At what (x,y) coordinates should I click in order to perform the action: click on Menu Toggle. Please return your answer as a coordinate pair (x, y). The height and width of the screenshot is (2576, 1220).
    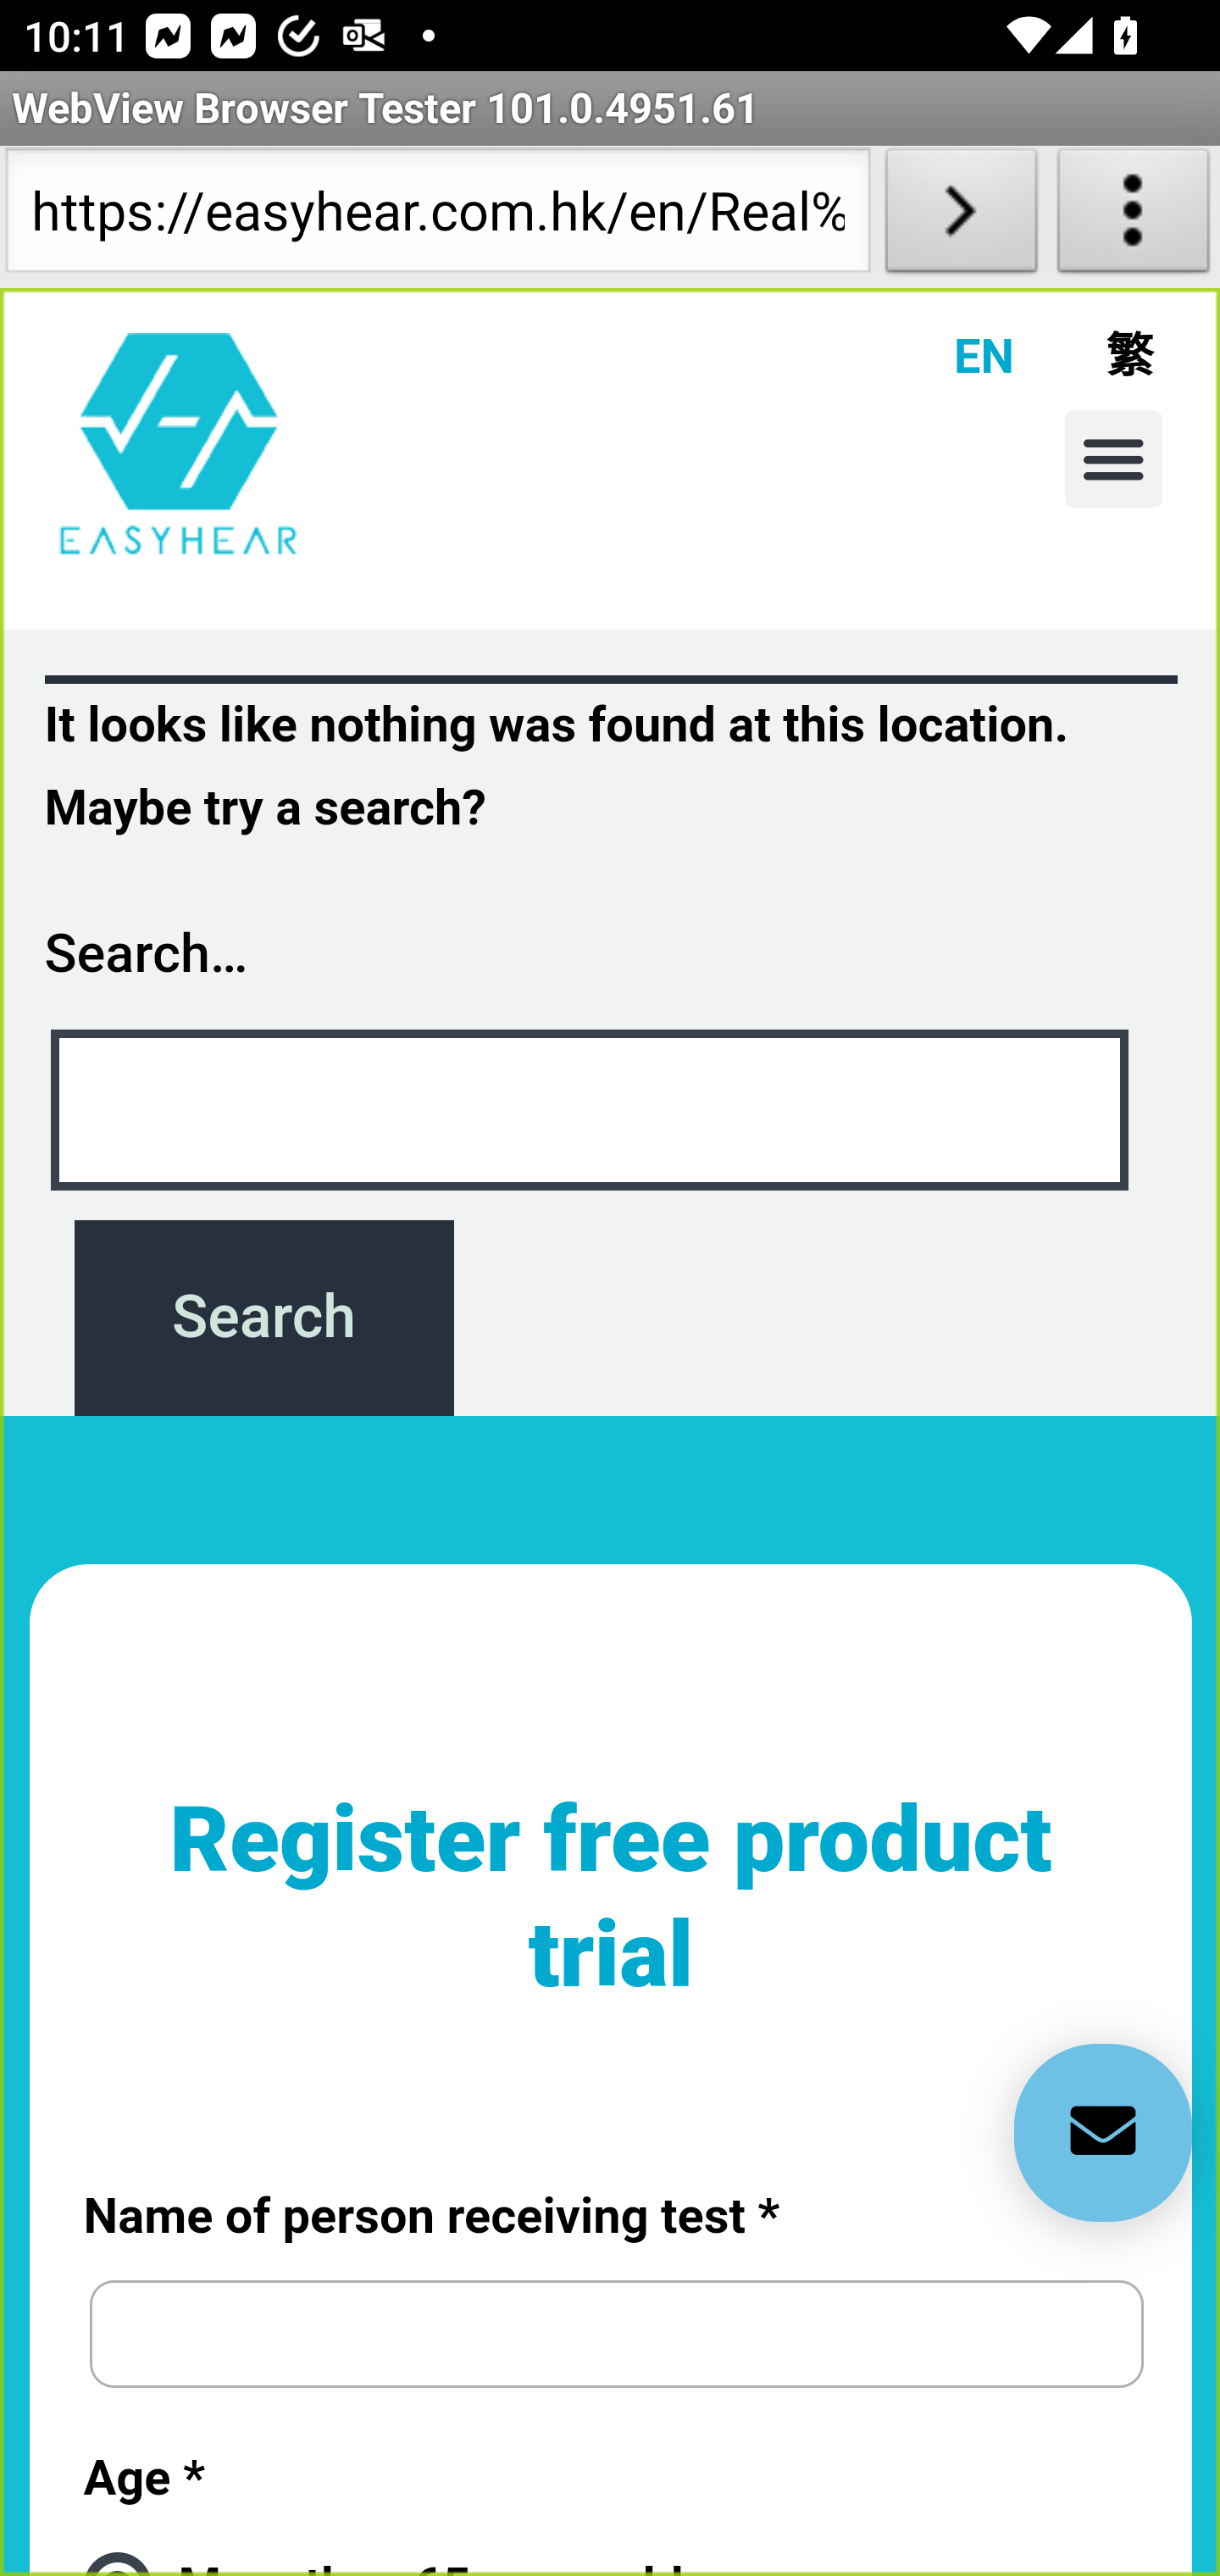
    Looking at the image, I should click on (1113, 458).